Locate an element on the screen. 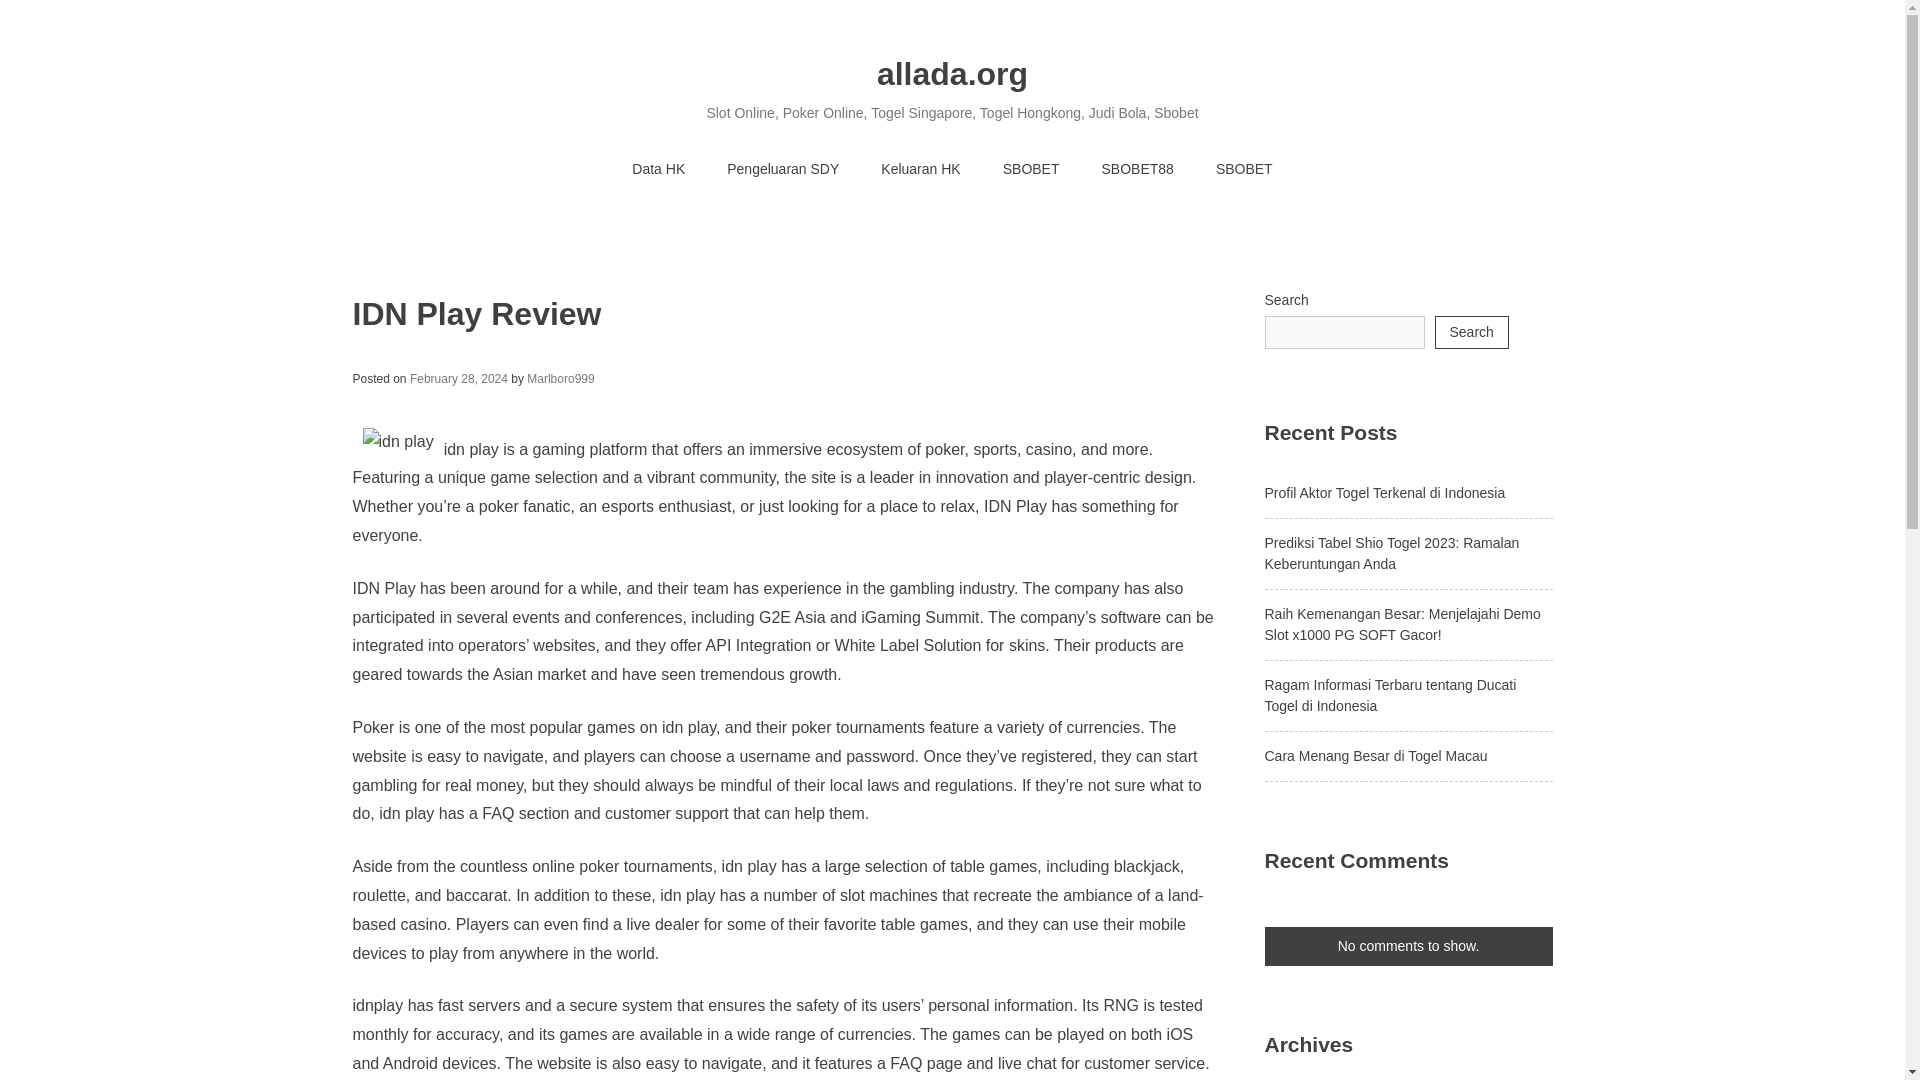 This screenshot has height=1080, width=1920. Marlboro999 is located at coordinates (560, 378).